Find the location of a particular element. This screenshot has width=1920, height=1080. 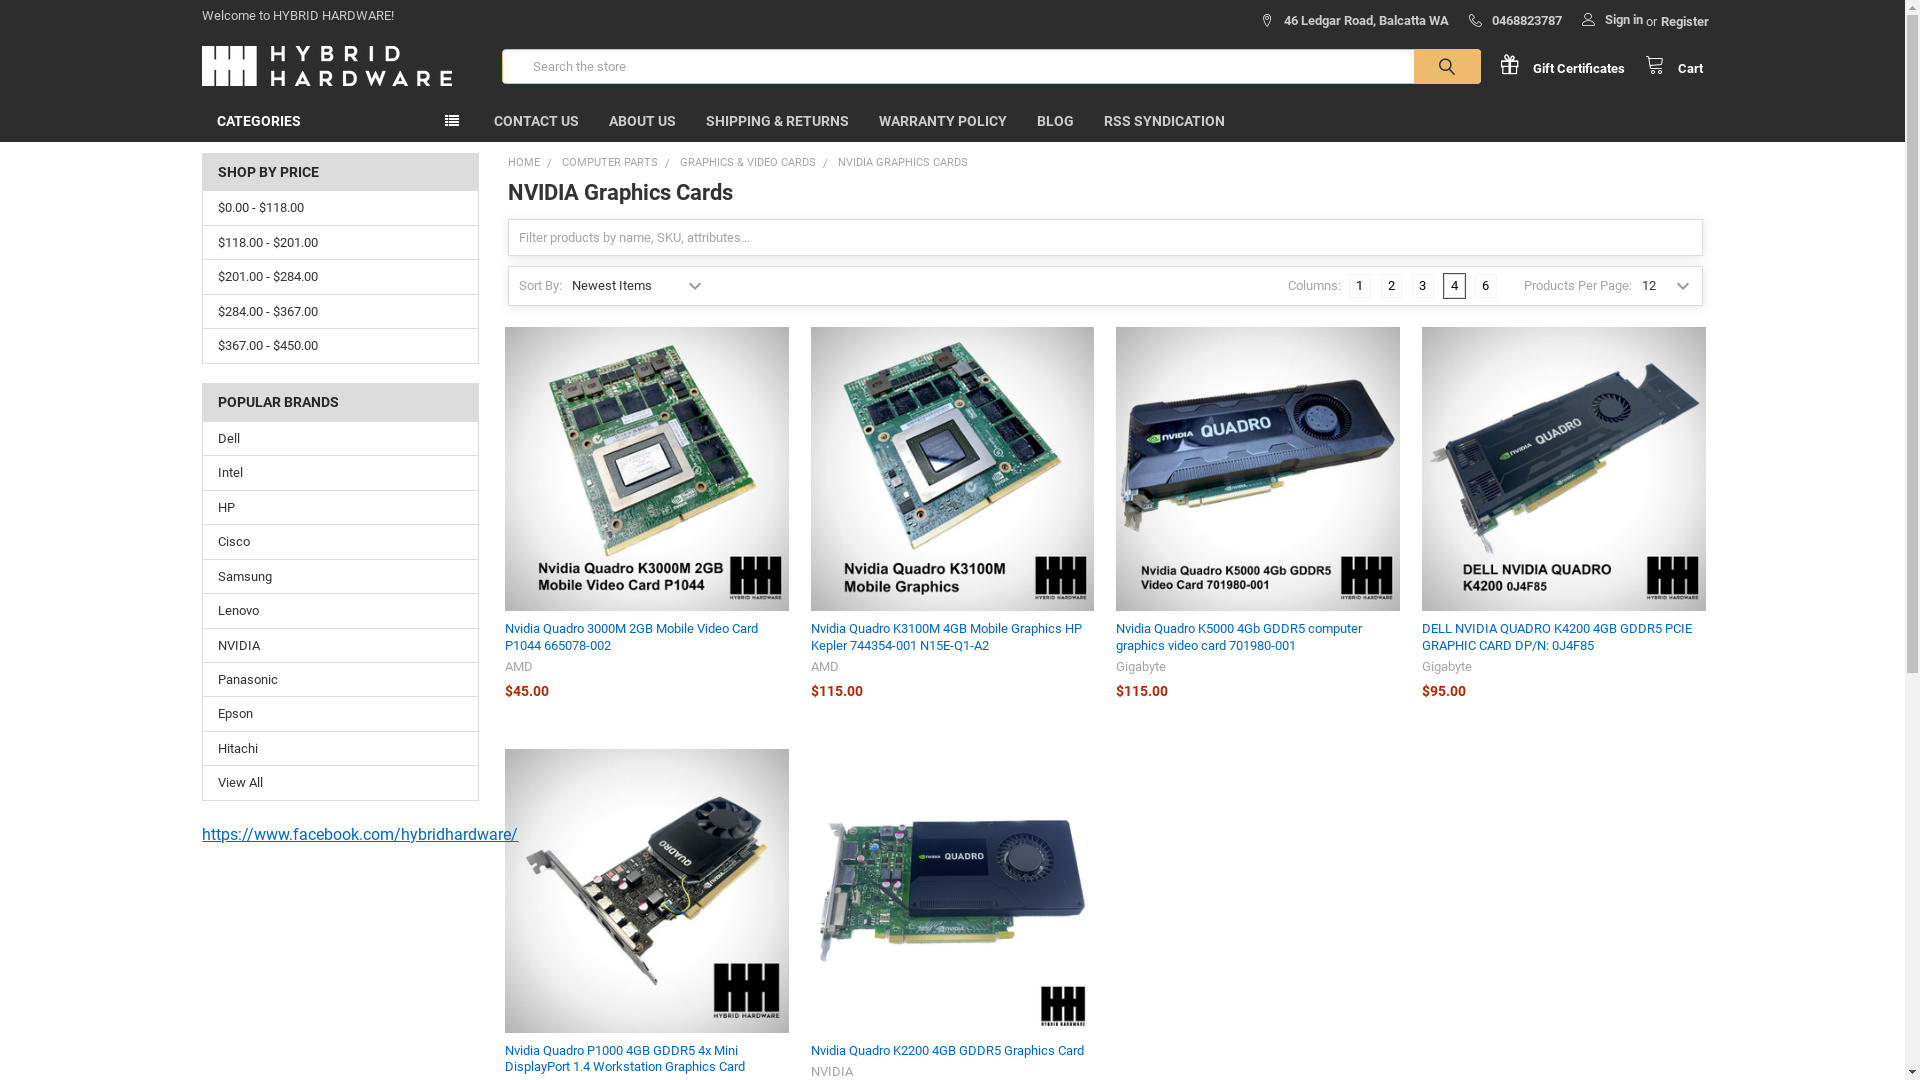

CONTACT US is located at coordinates (536, 122).